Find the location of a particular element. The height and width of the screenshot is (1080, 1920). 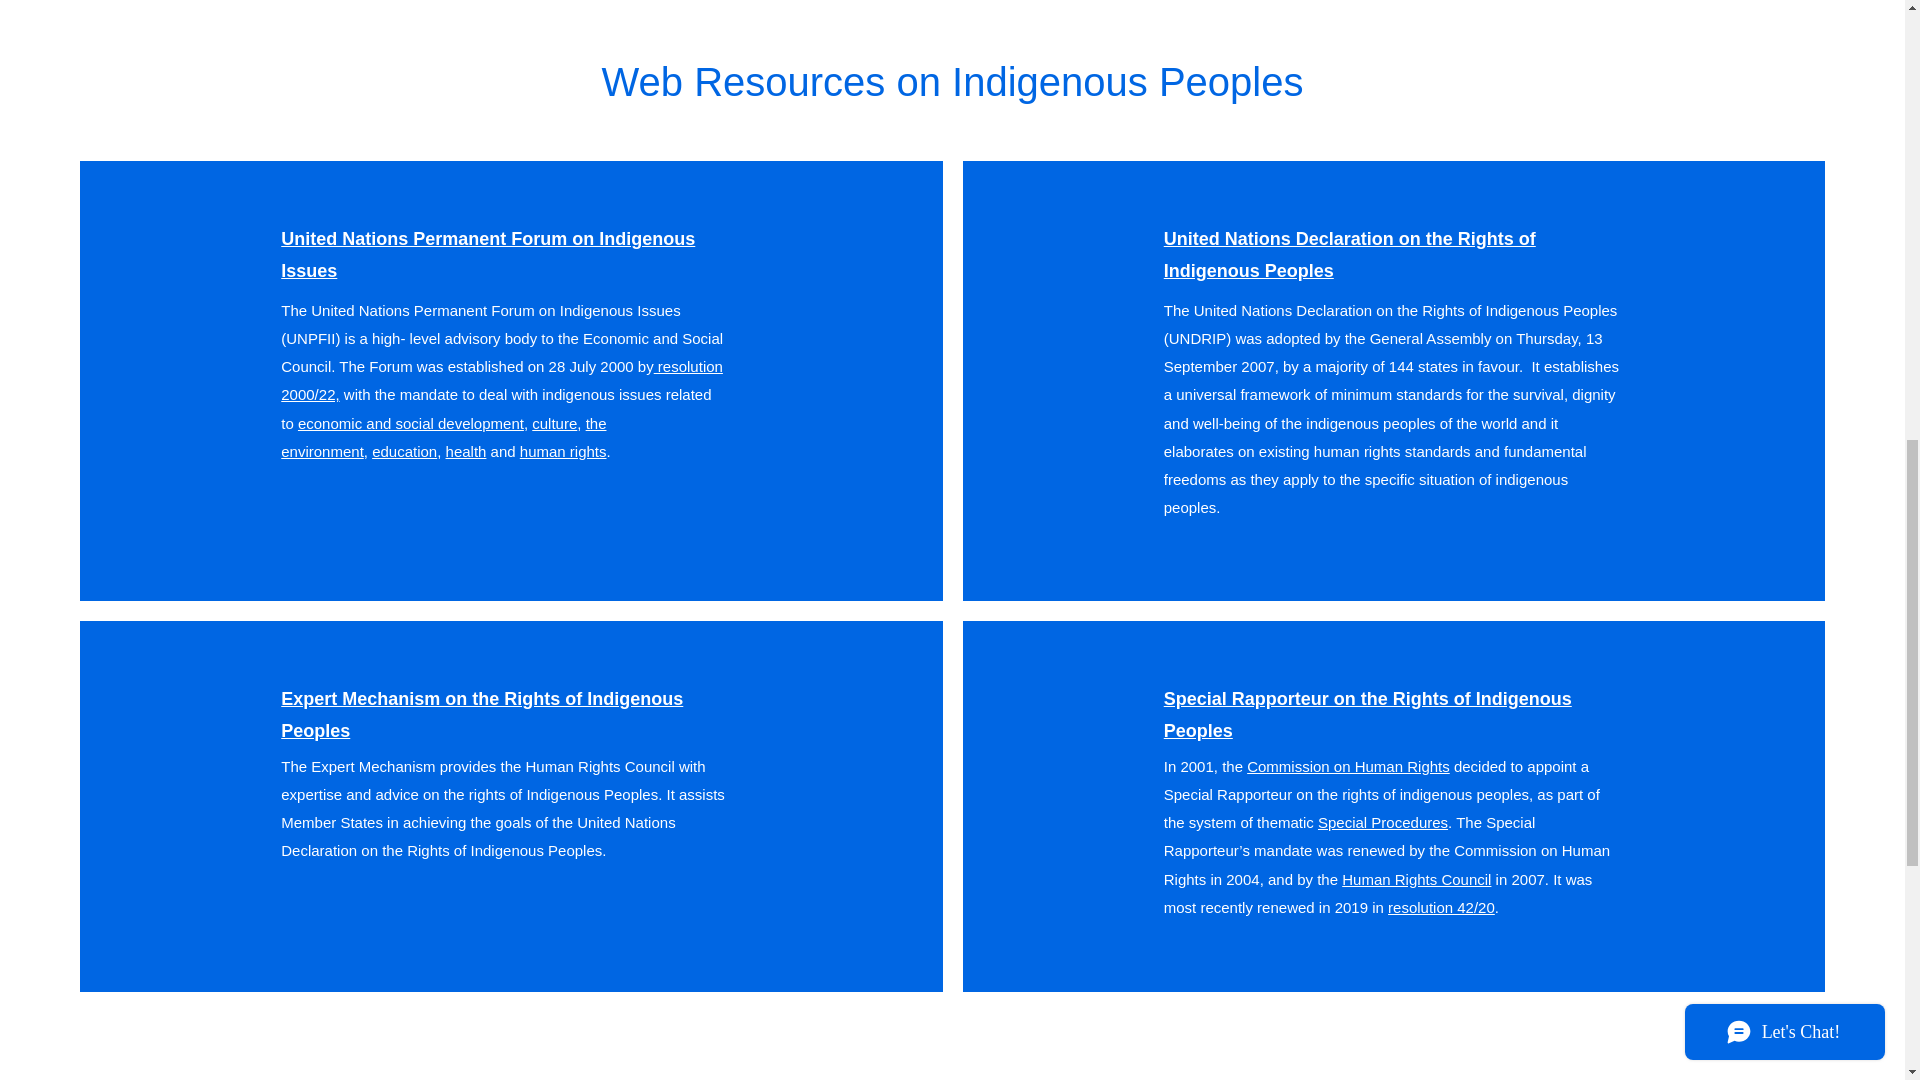

culture is located at coordinates (554, 423).